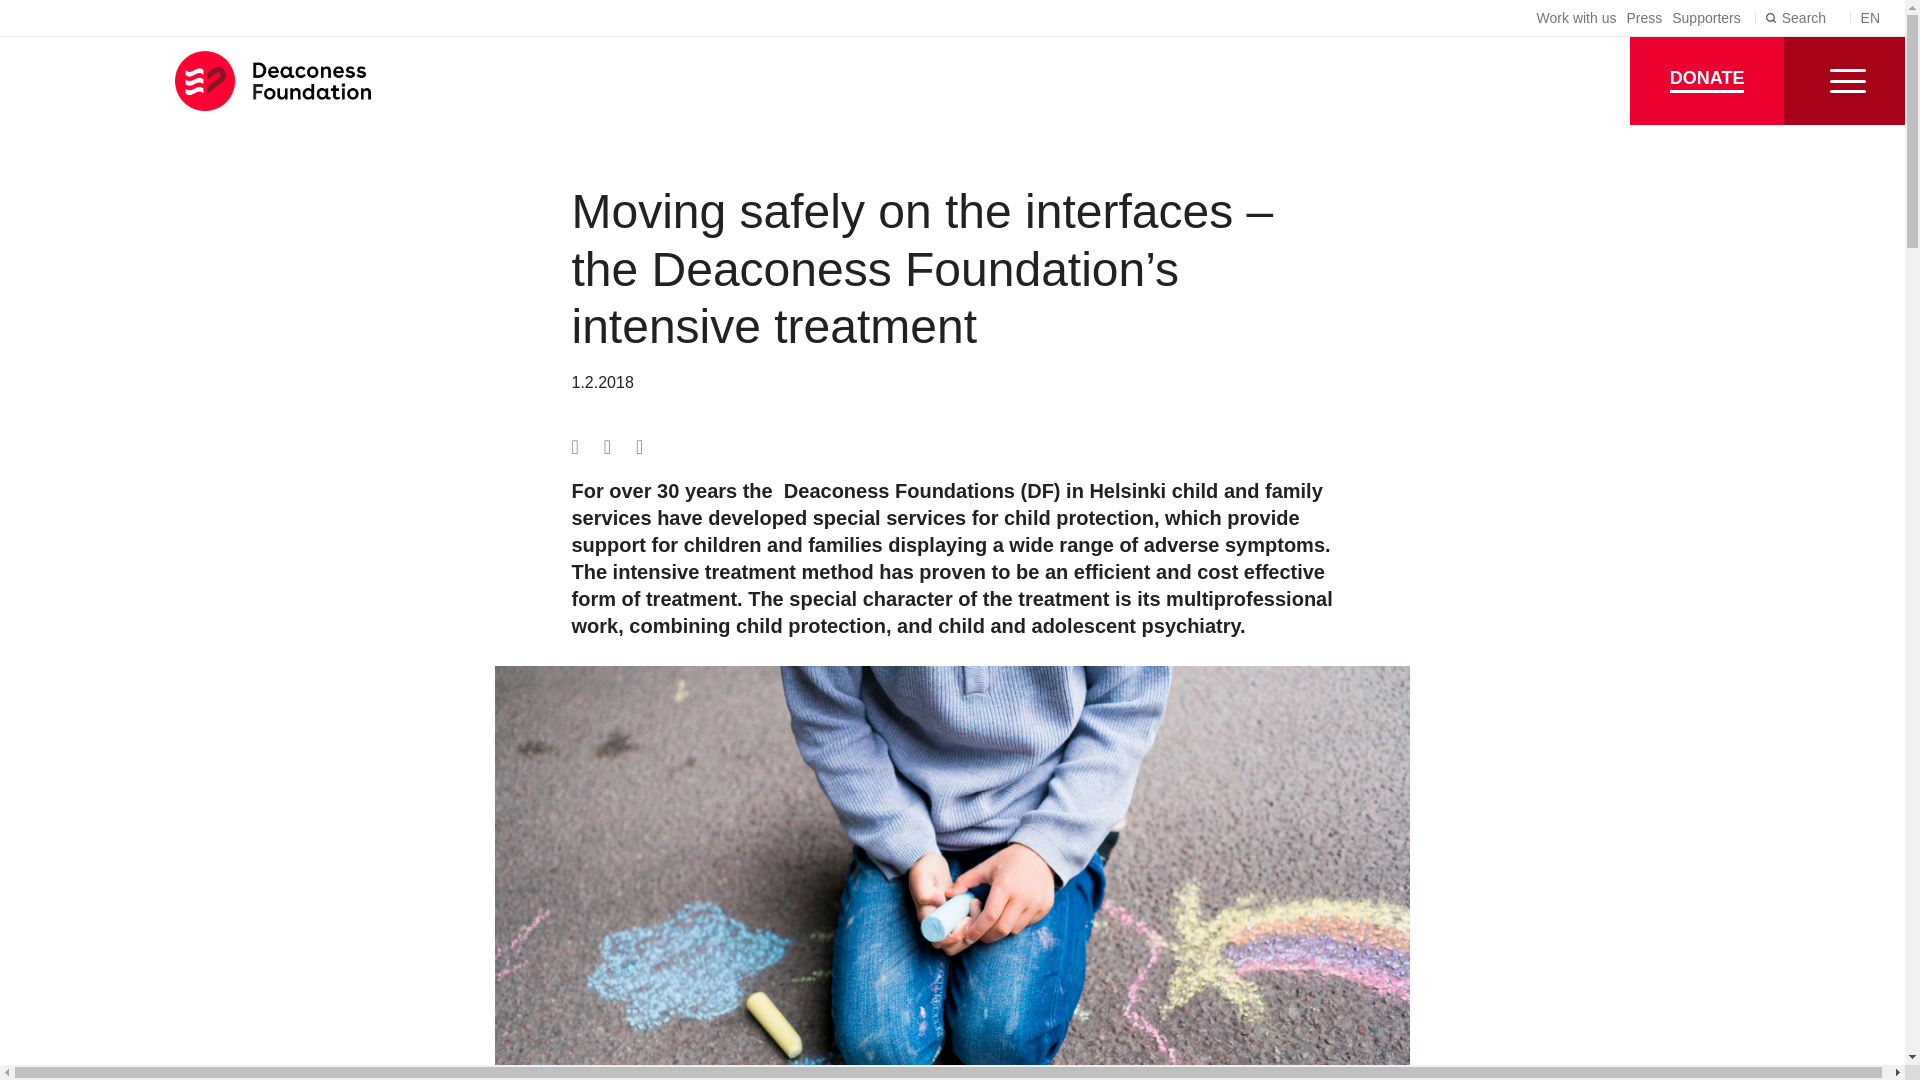 Image resolution: width=1920 pixels, height=1080 pixels. I want to click on Work with us, so click(1576, 17).